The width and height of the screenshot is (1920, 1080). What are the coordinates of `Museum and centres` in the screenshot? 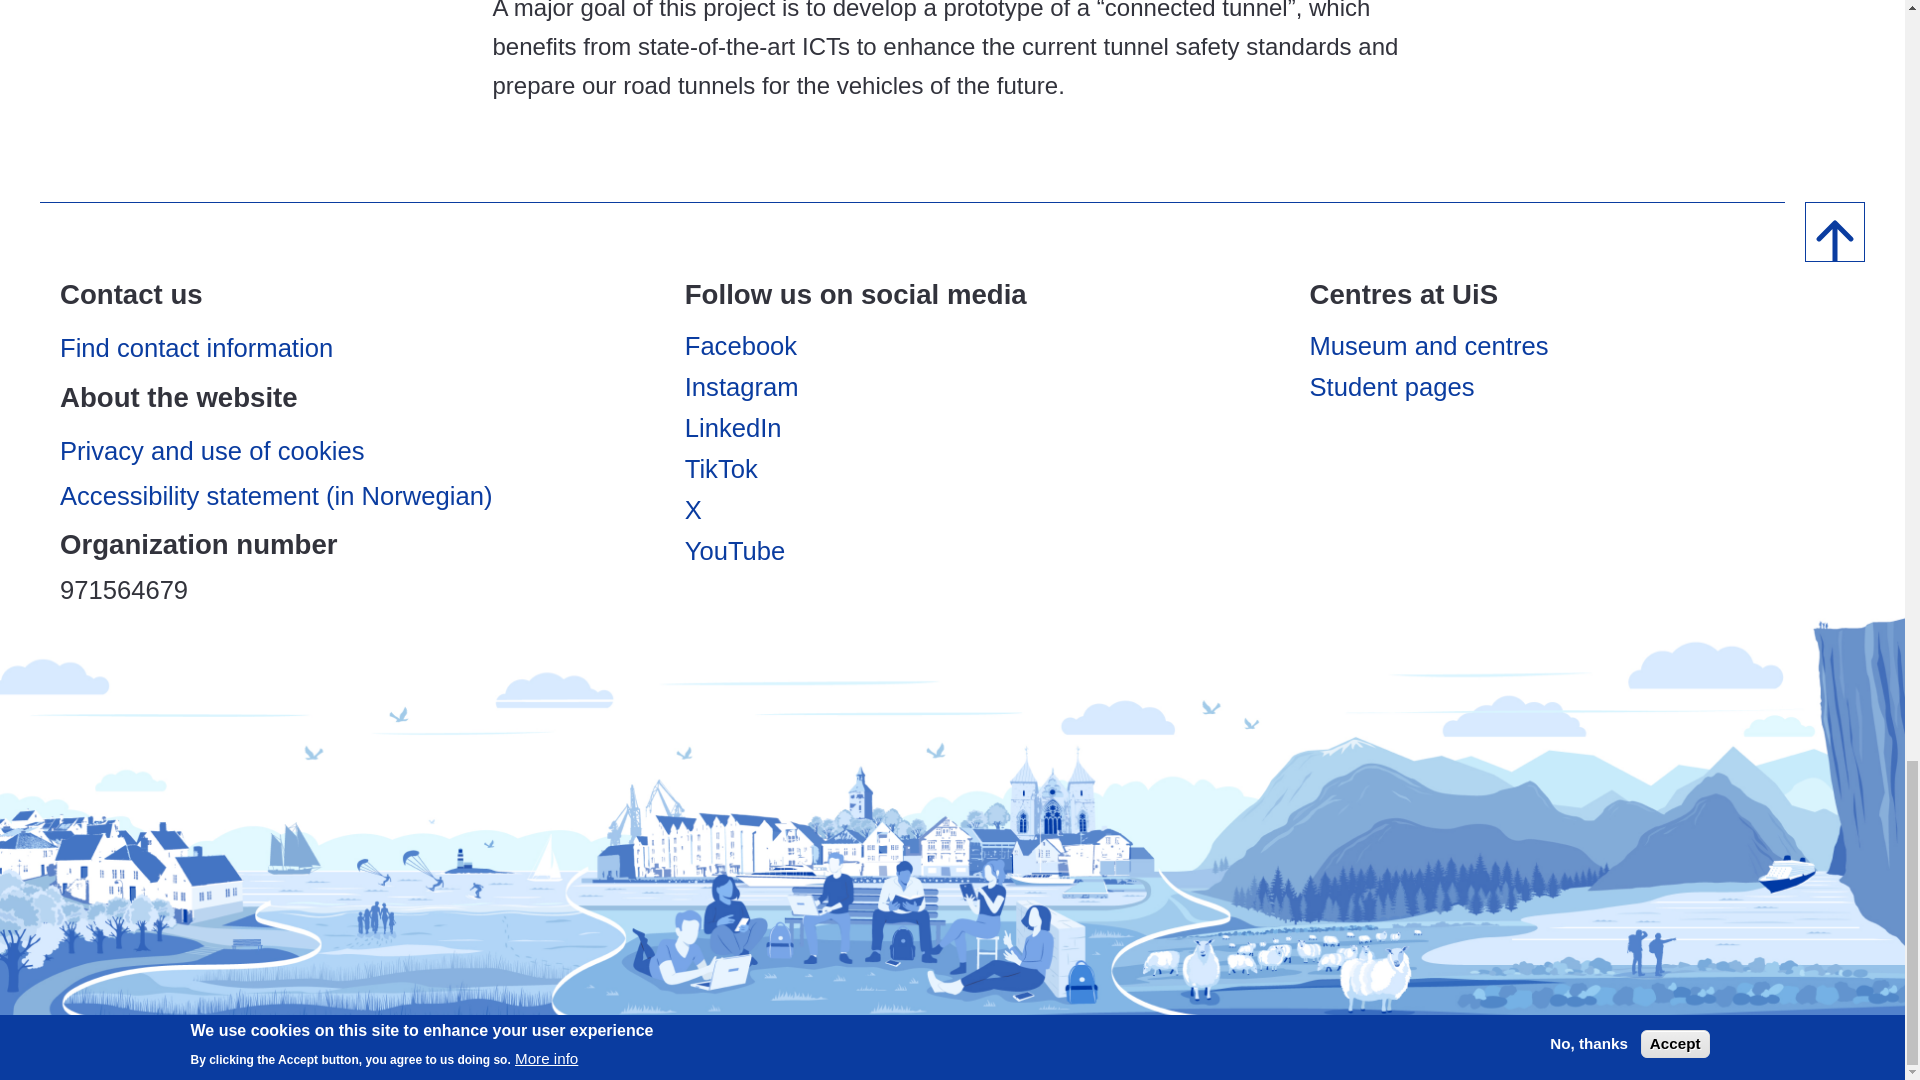 It's located at (1429, 345).